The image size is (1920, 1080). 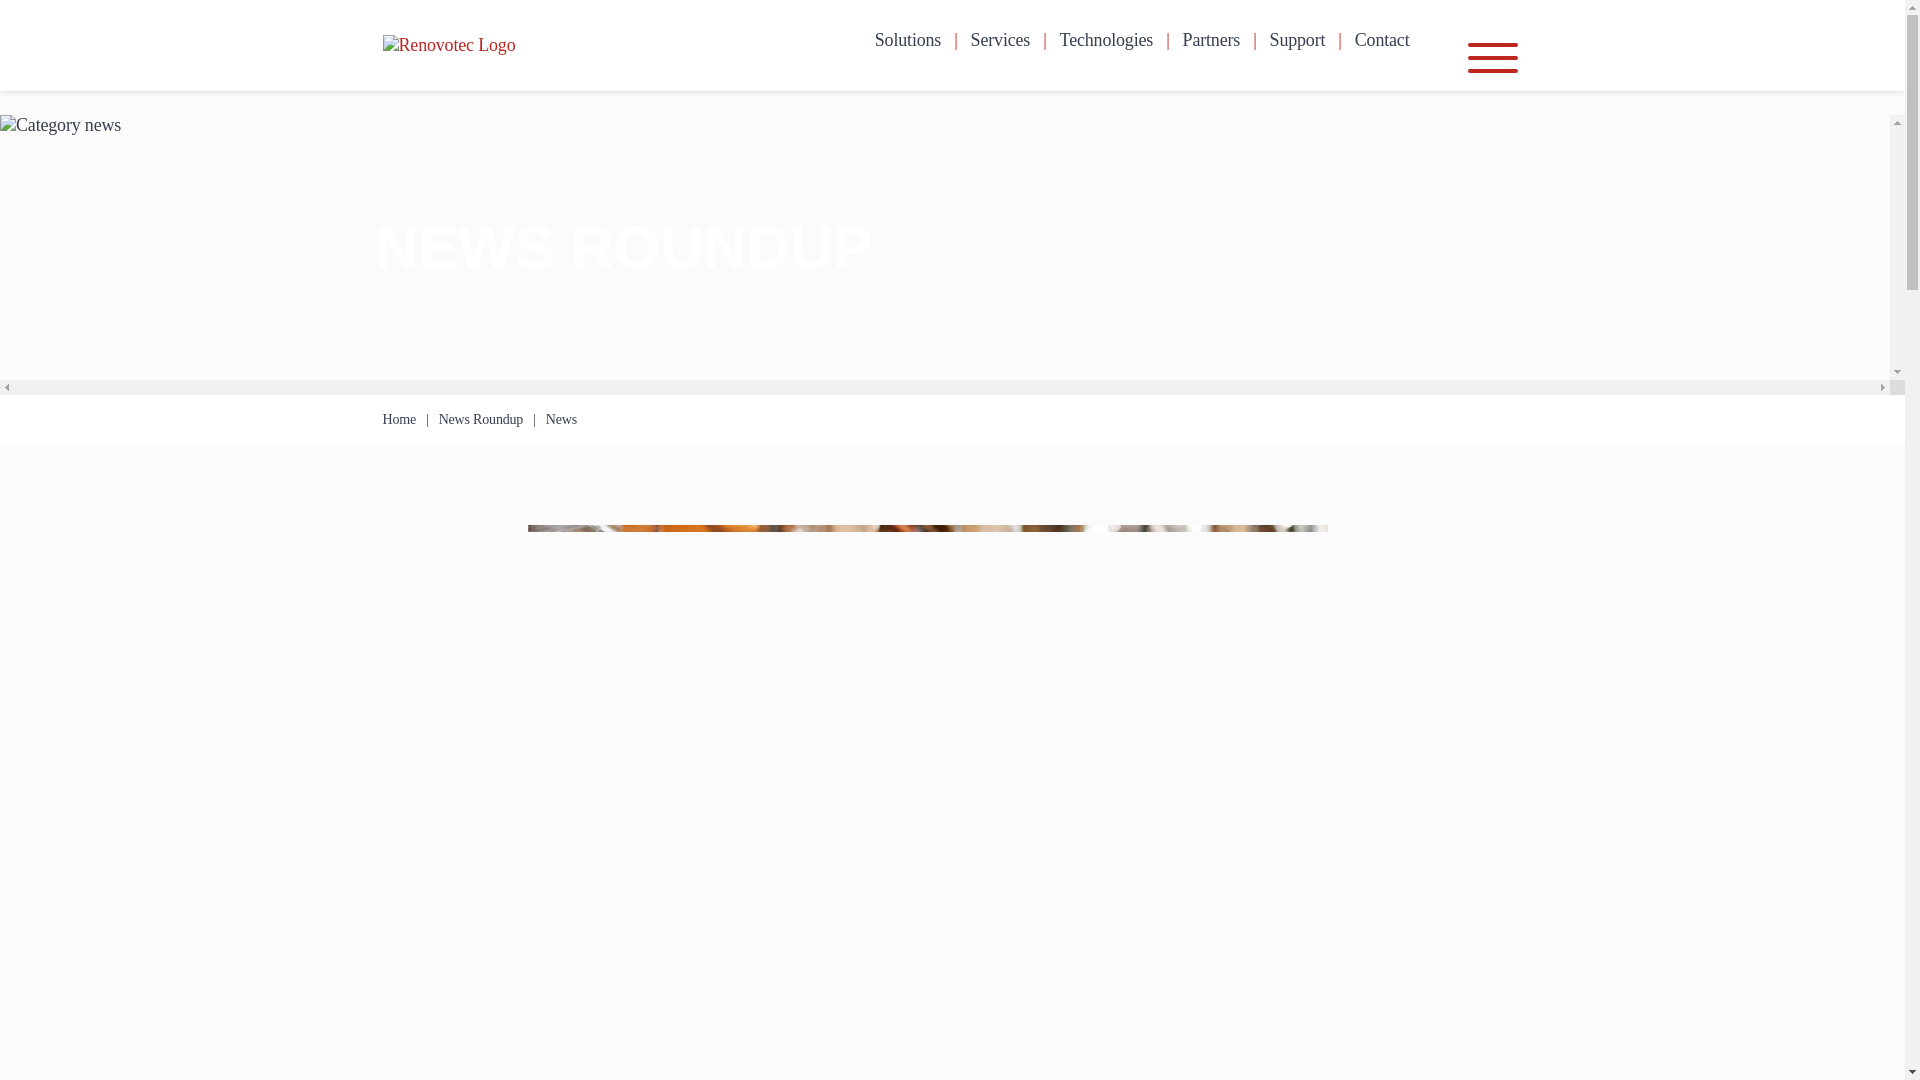 What do you see at coordinates (908, 40) in the screenshot?
I see `Solutions` at bounding box center [908, 40].